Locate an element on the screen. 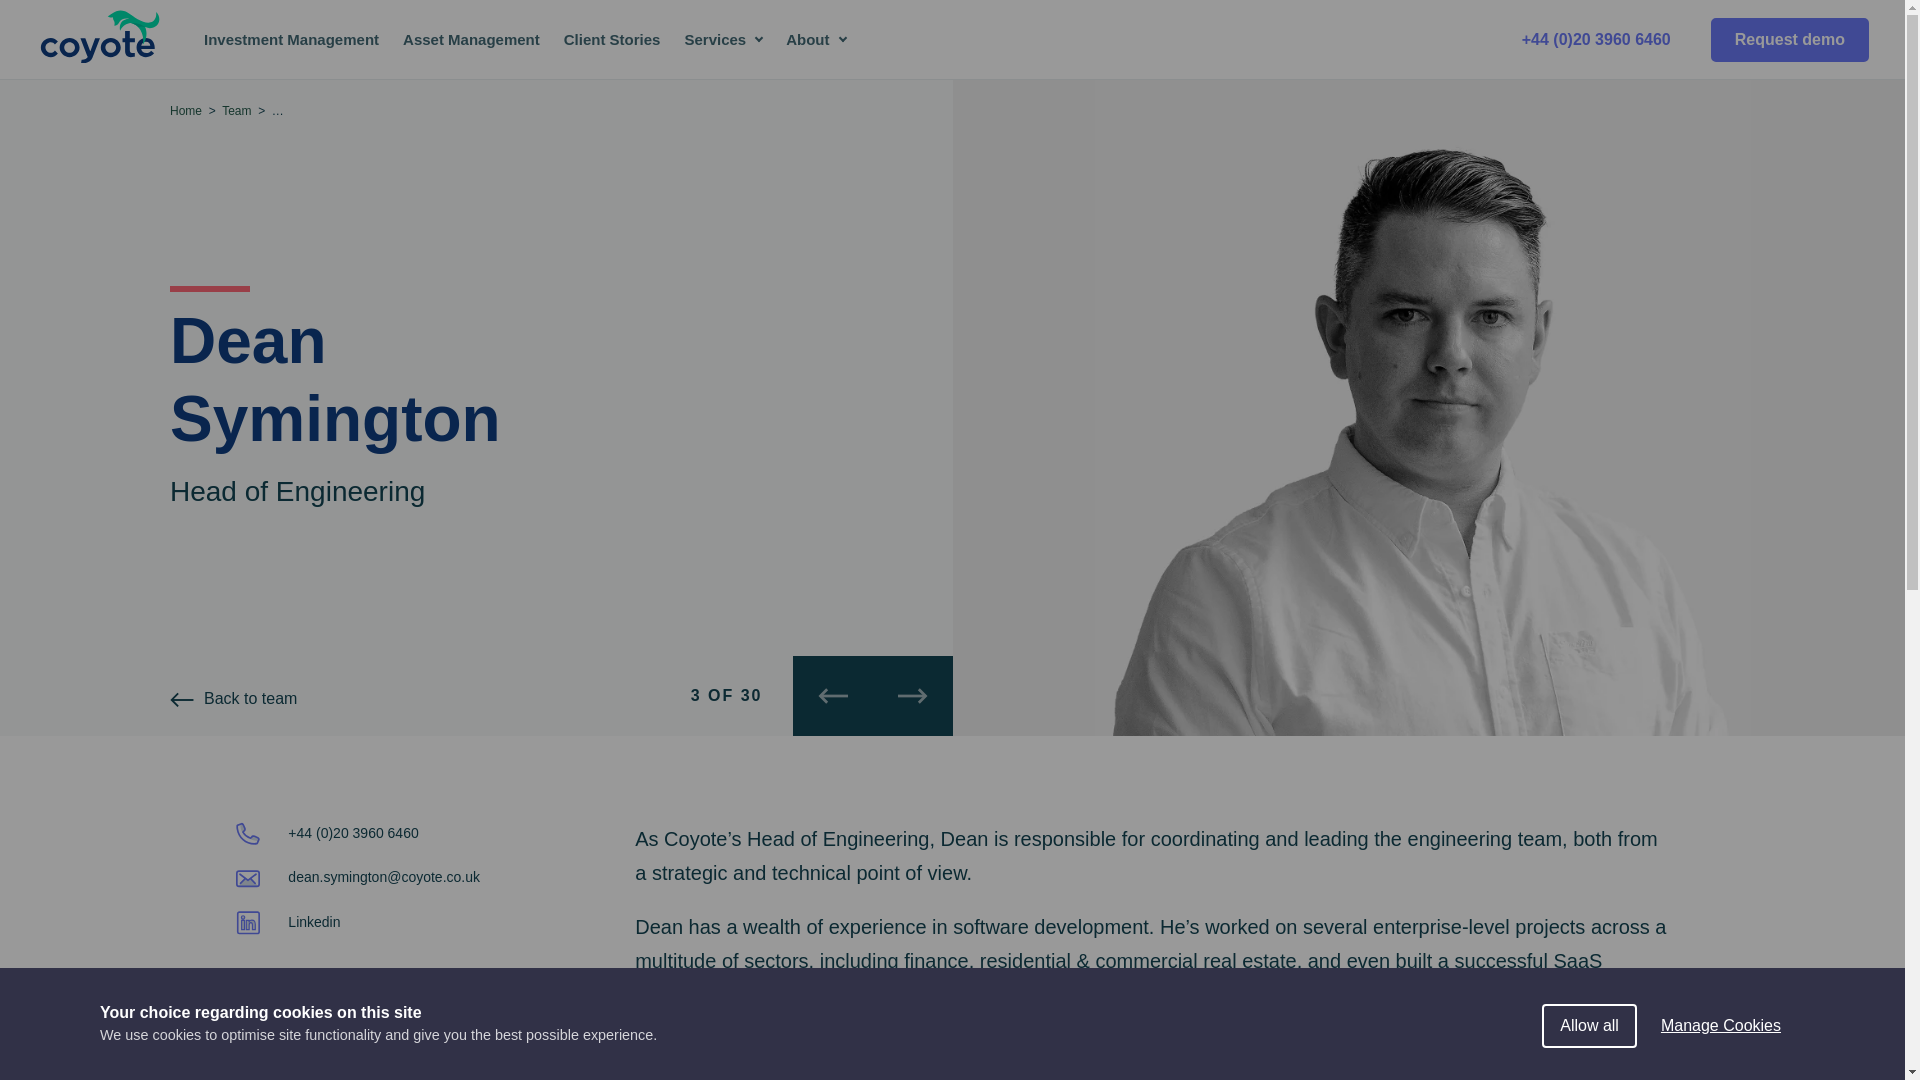  Request demo is located at coordinates (1789, 40).